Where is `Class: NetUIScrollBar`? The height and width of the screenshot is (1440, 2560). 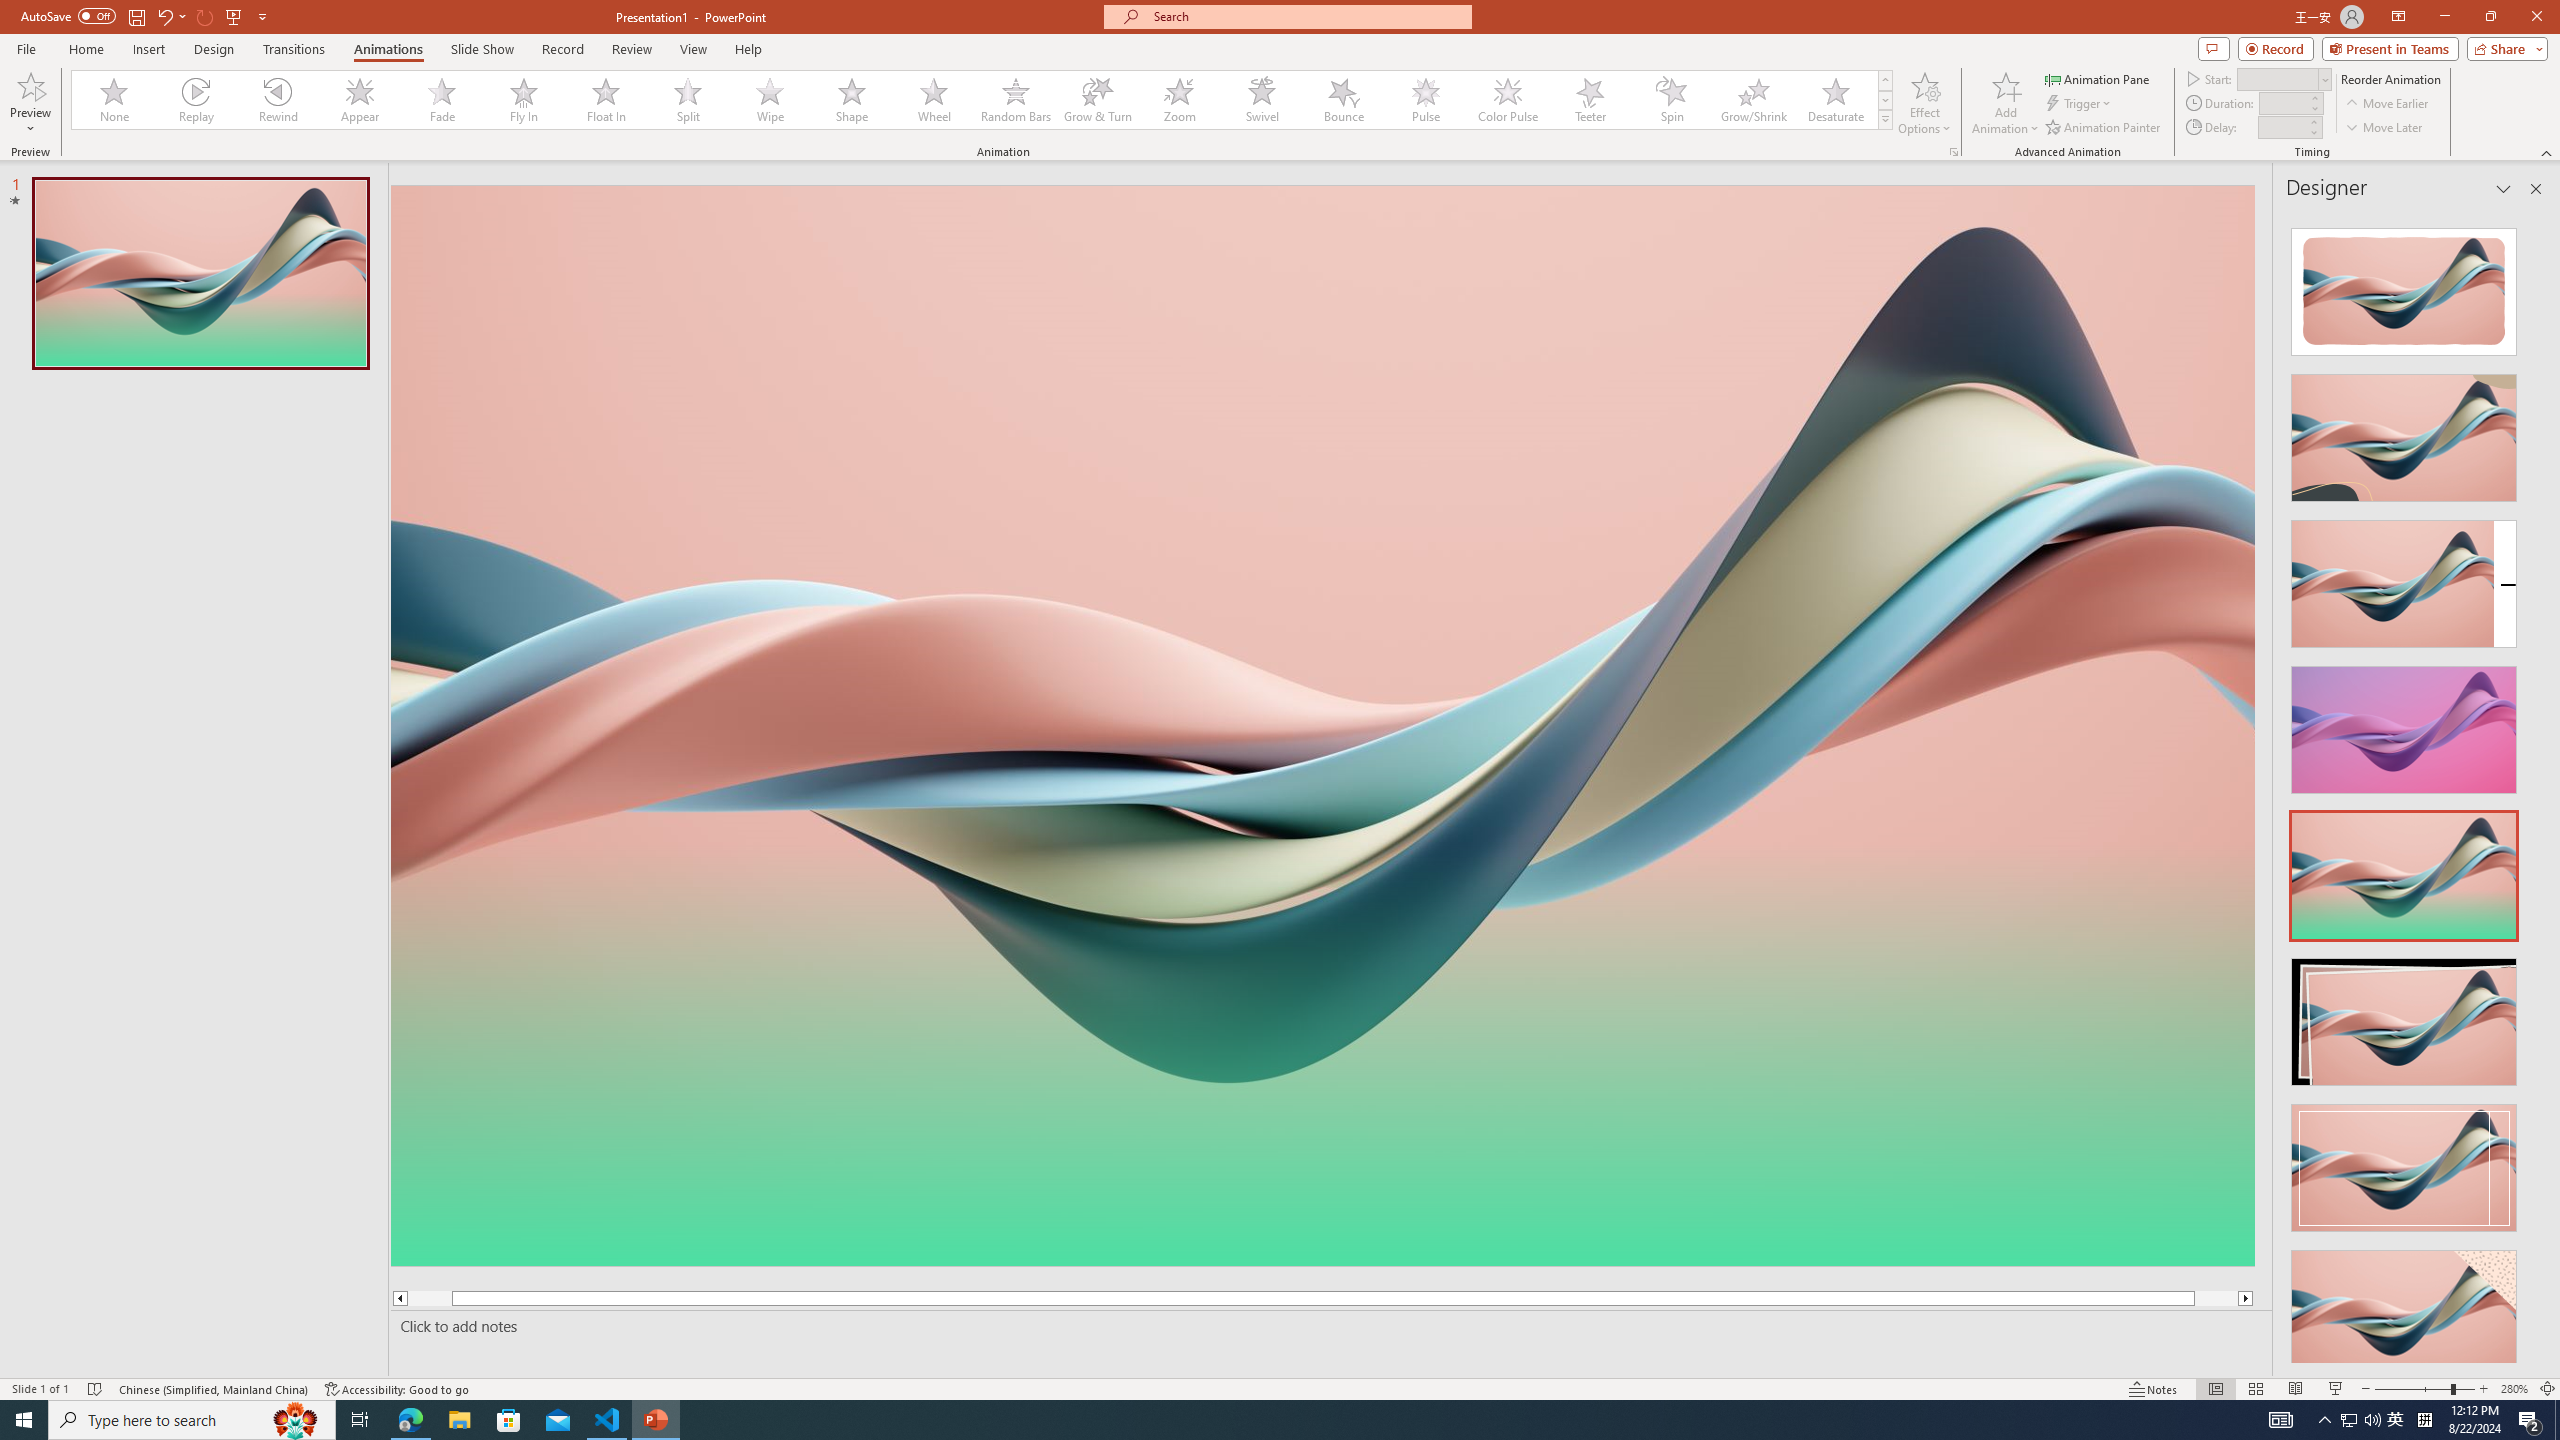
Class: NetUIScrollBar is located at coordinates (2534, 787).